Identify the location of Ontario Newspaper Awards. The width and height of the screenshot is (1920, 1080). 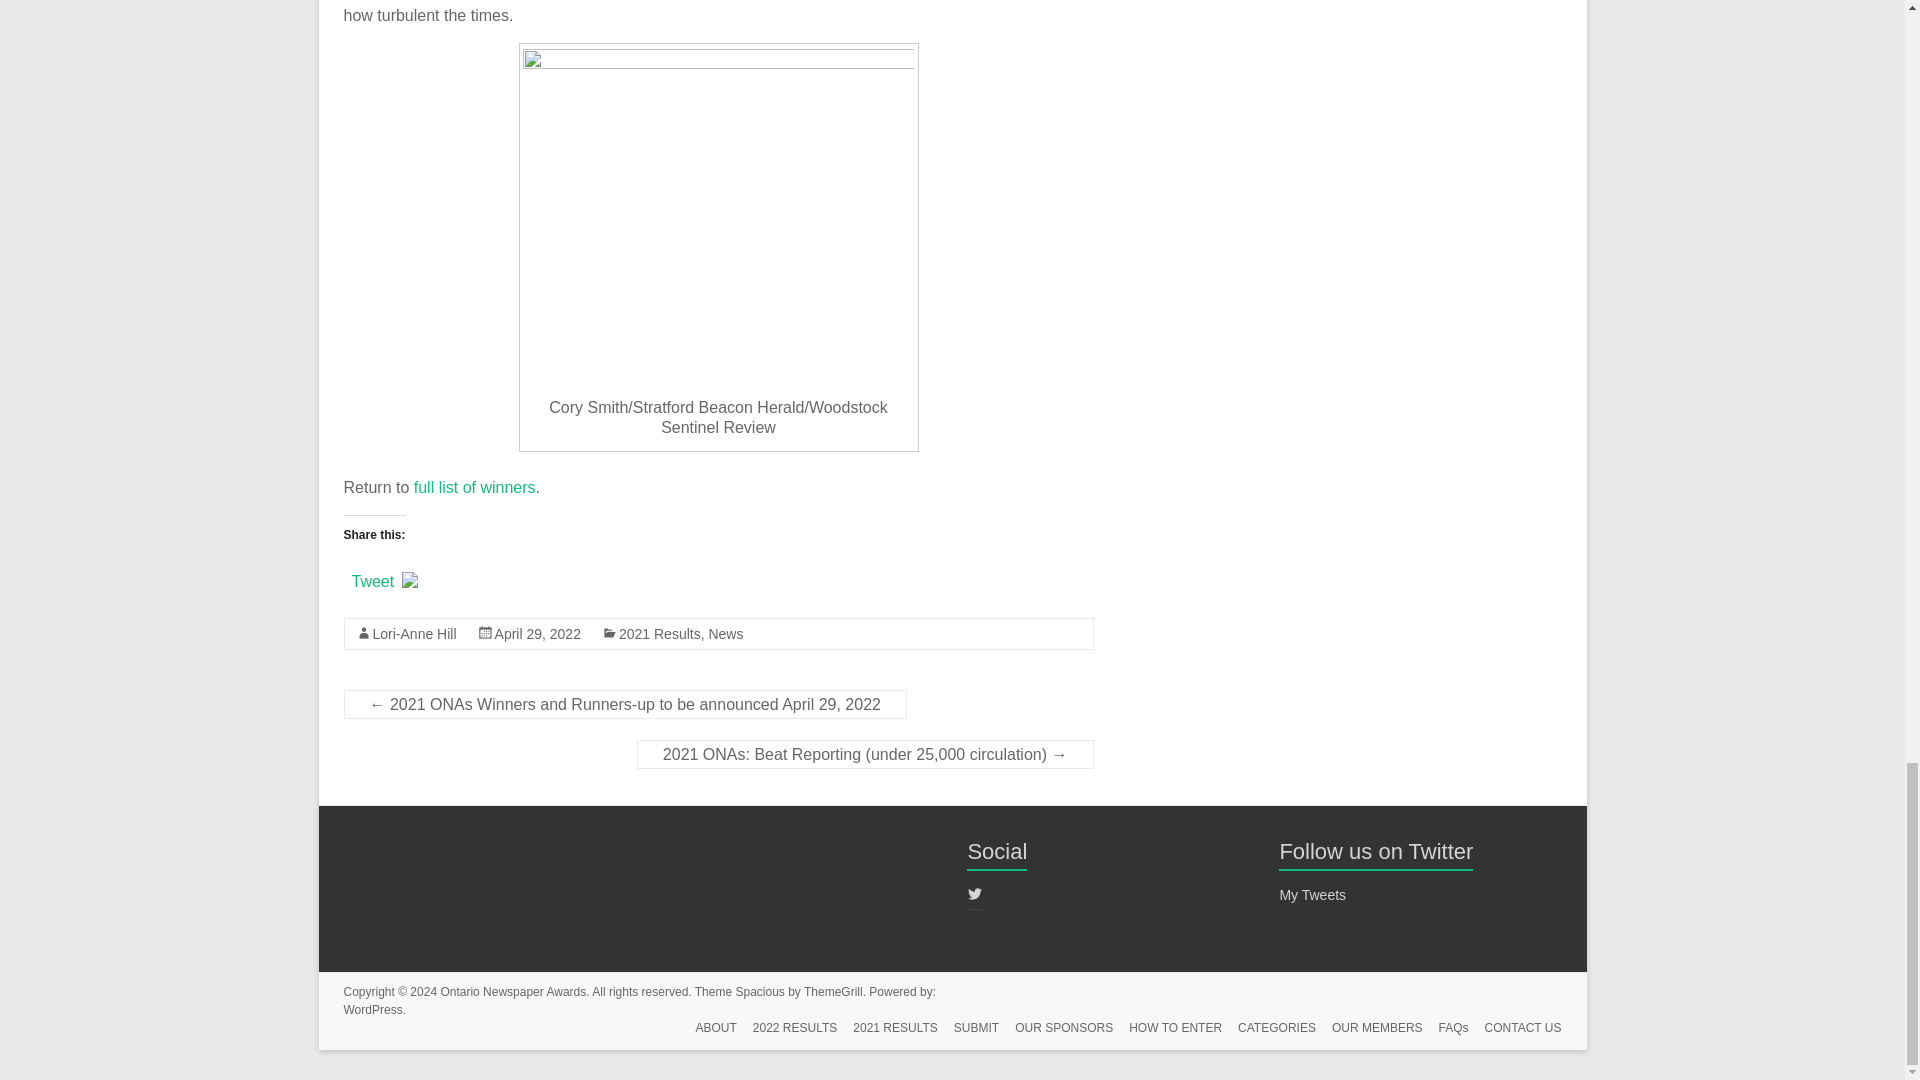
(512, 992).